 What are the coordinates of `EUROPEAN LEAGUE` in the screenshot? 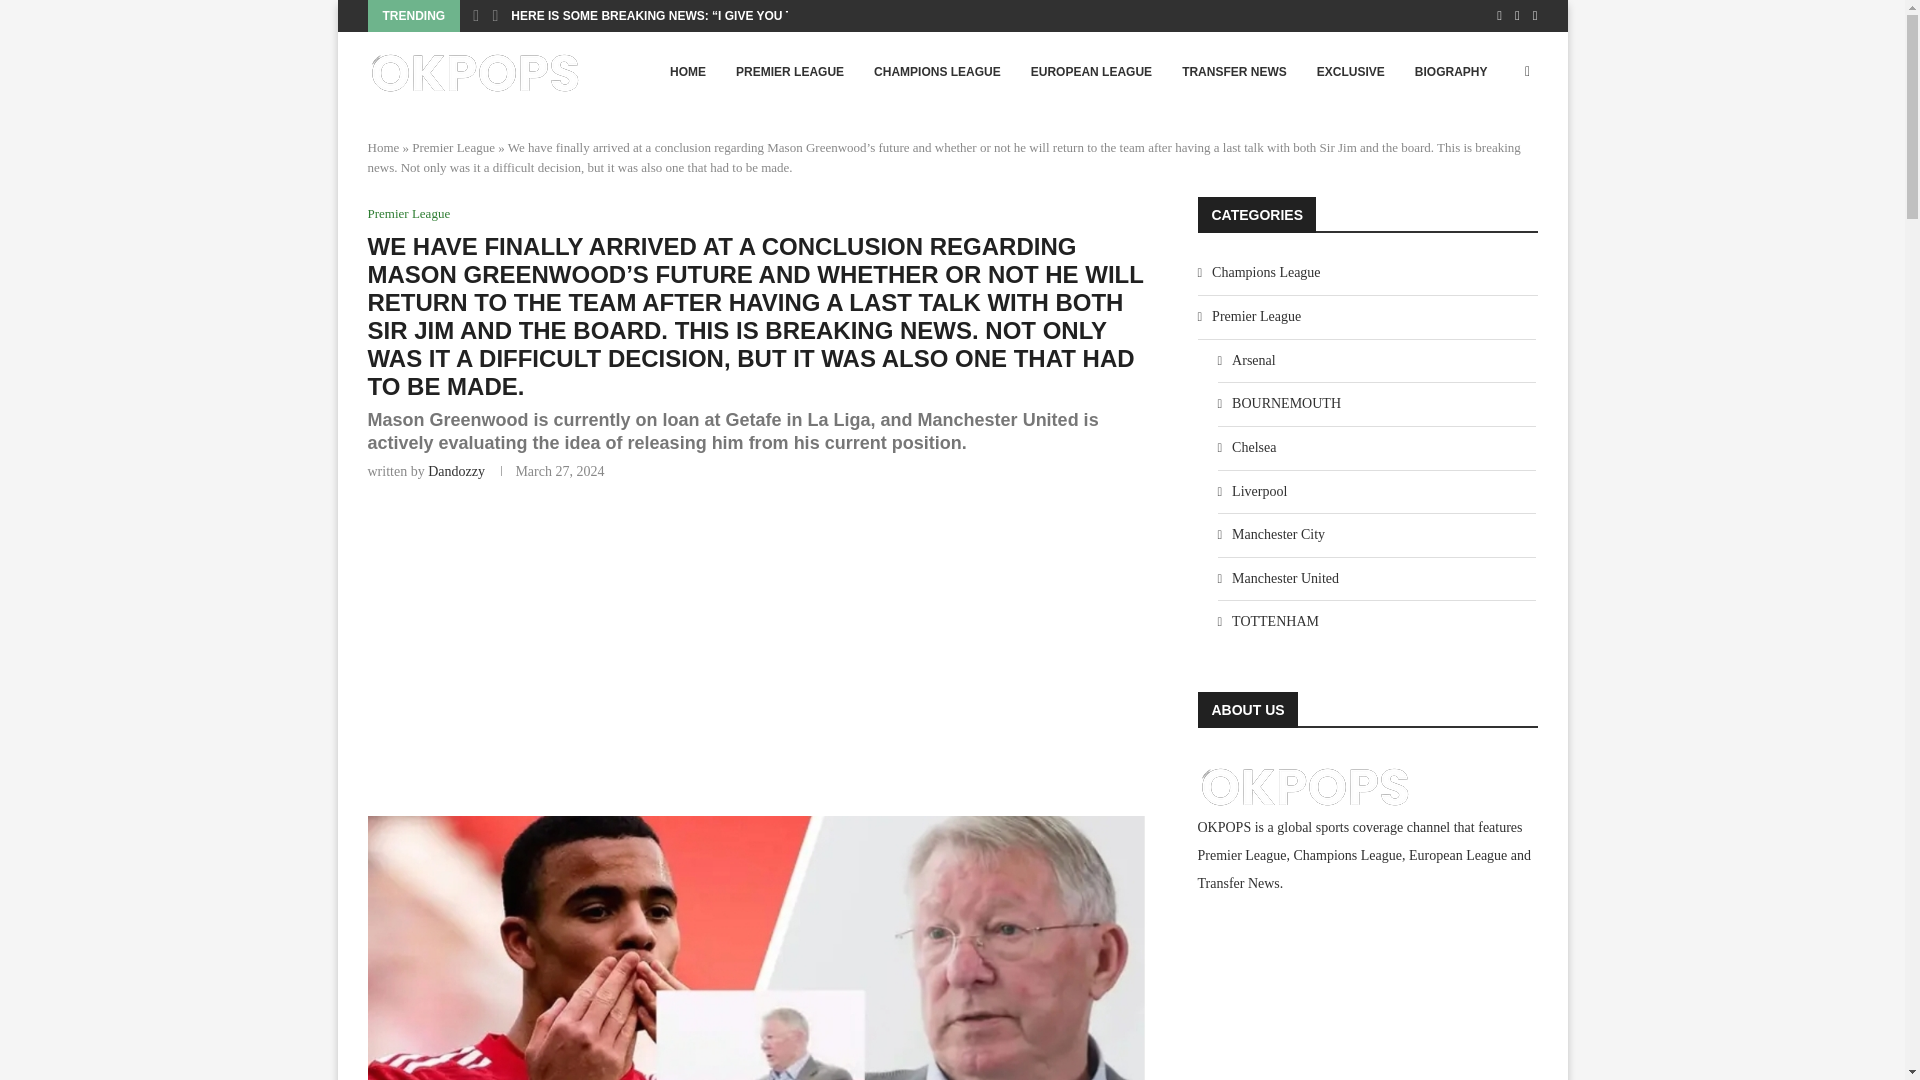 It's located at (1091, 72).